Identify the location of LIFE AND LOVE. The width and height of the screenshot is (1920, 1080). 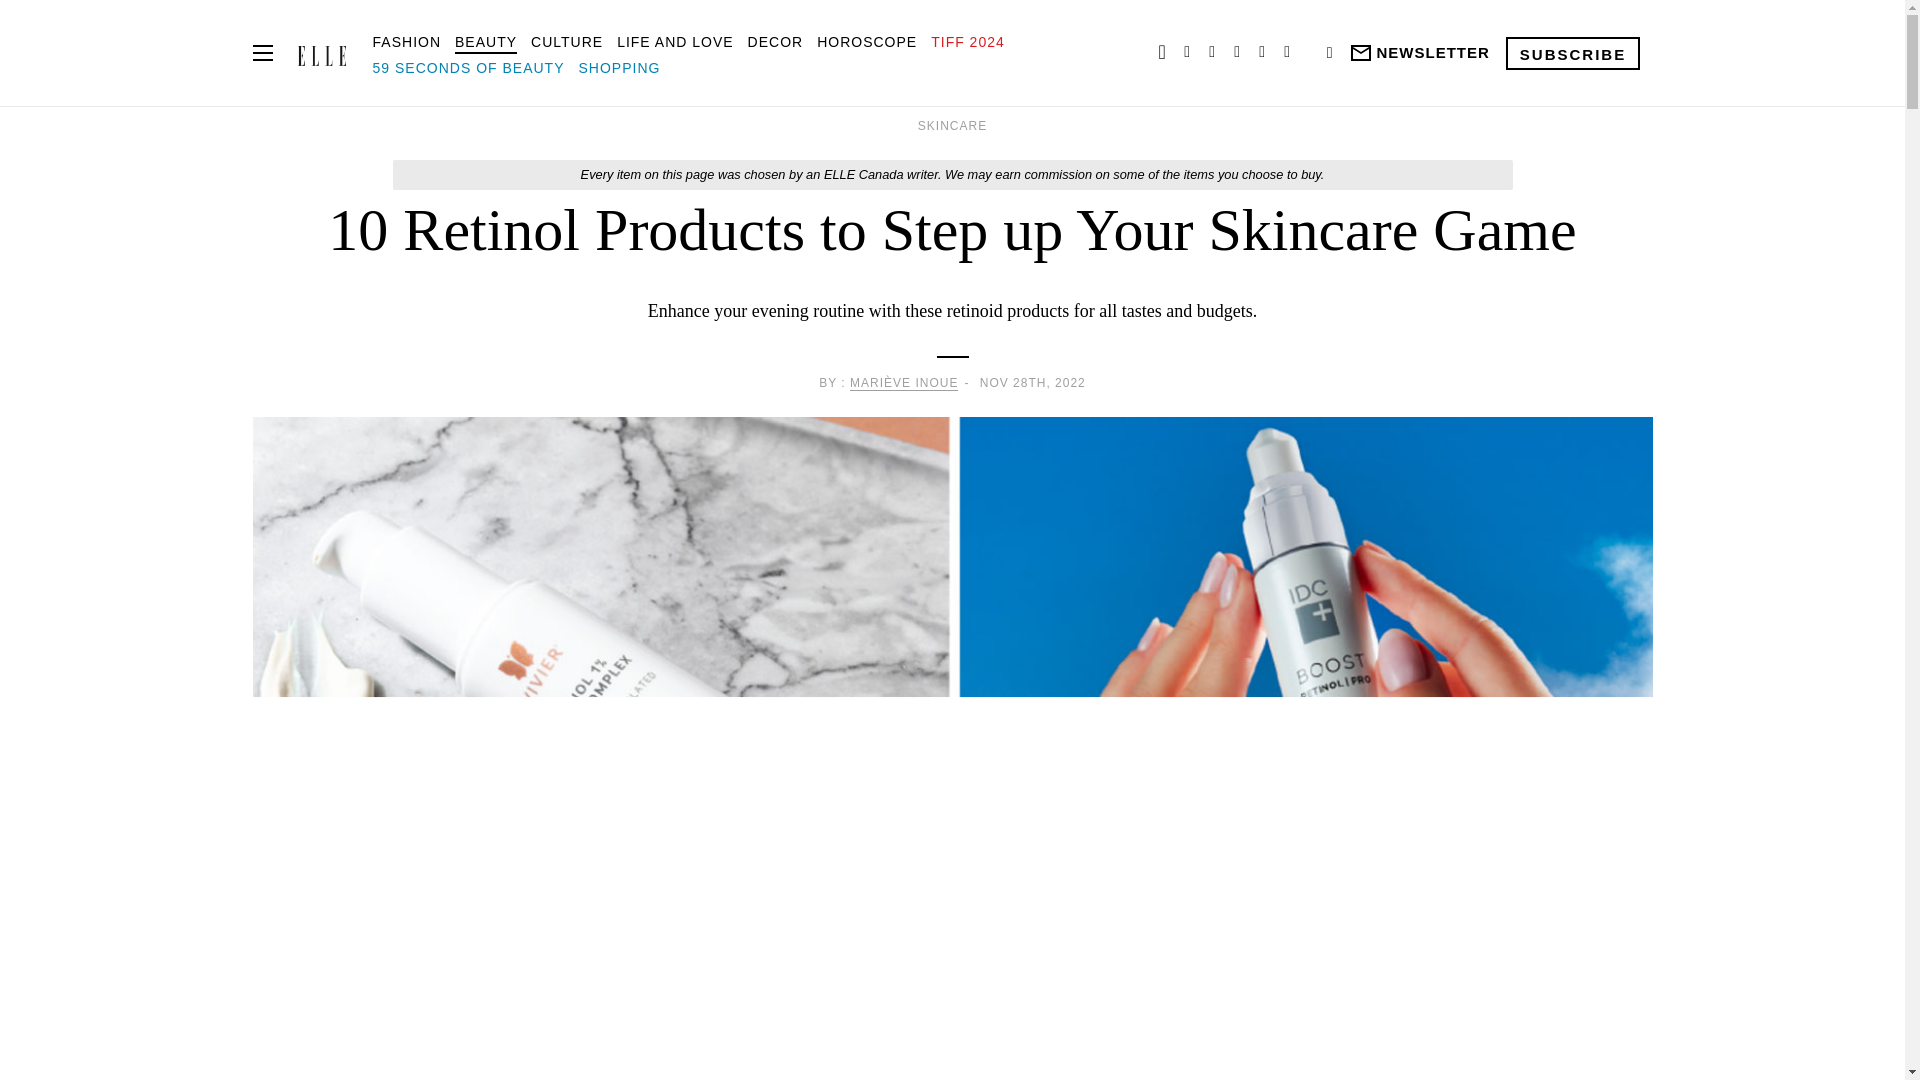
(674, 41).